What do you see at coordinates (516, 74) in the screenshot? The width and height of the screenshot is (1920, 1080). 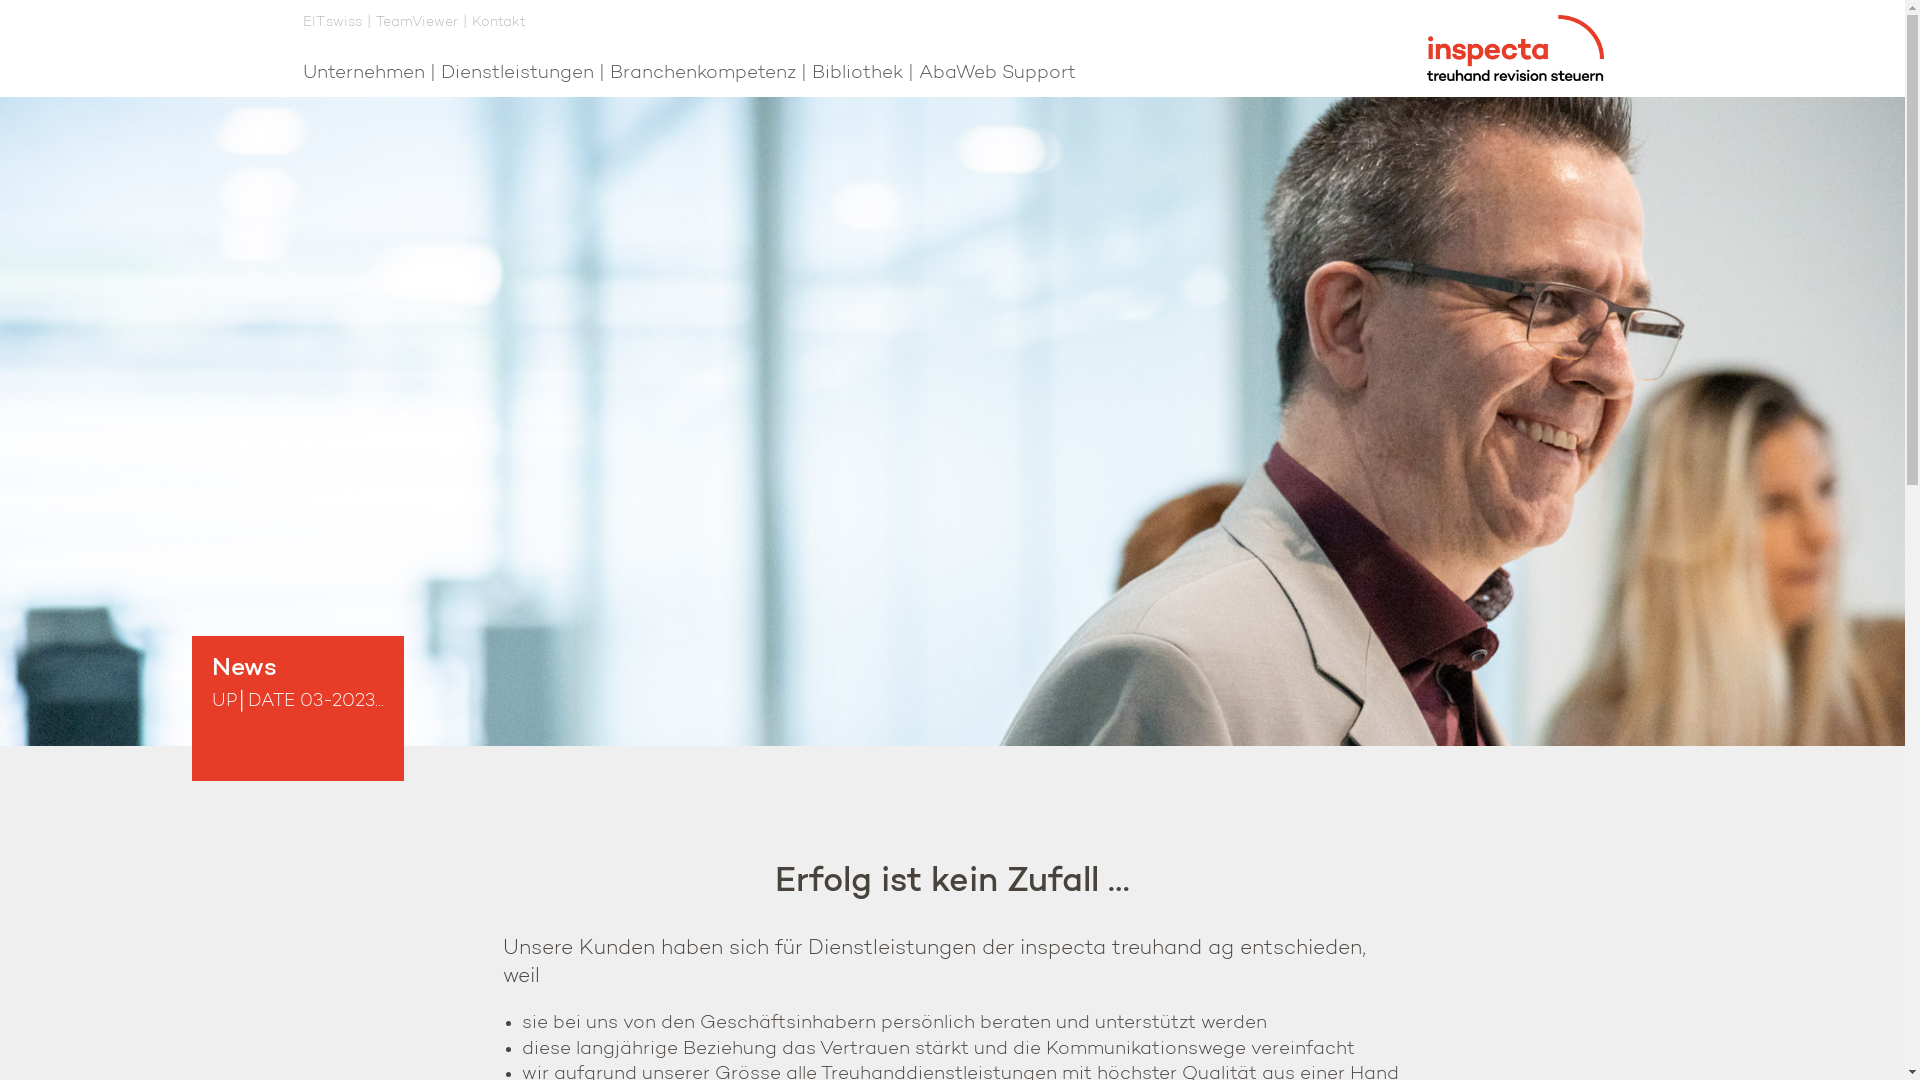 I see `Dienstleistungen` at bounding box center [516, 74].